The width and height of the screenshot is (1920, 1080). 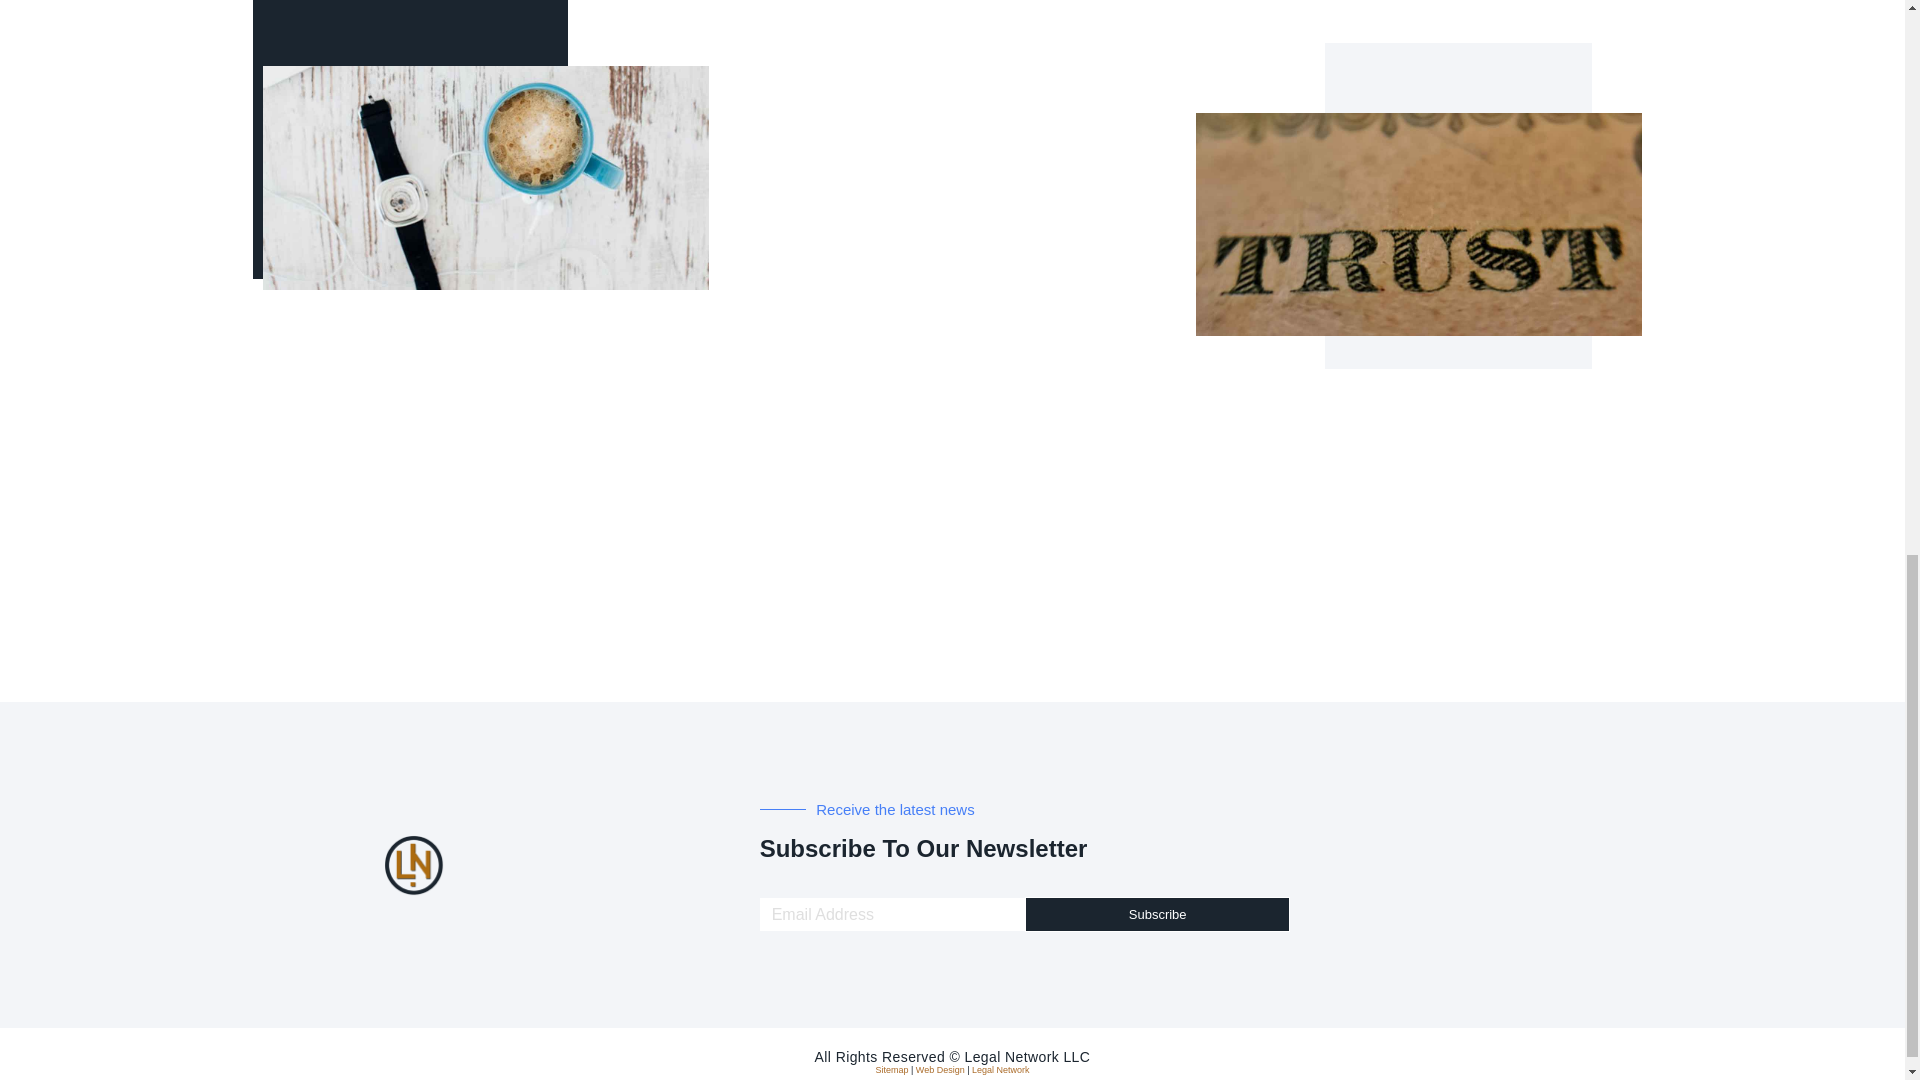 What do you see at coordinates (1000, 1069) in the screenshot?
I see `Legal Network` at bounding box center [1000, 1069].